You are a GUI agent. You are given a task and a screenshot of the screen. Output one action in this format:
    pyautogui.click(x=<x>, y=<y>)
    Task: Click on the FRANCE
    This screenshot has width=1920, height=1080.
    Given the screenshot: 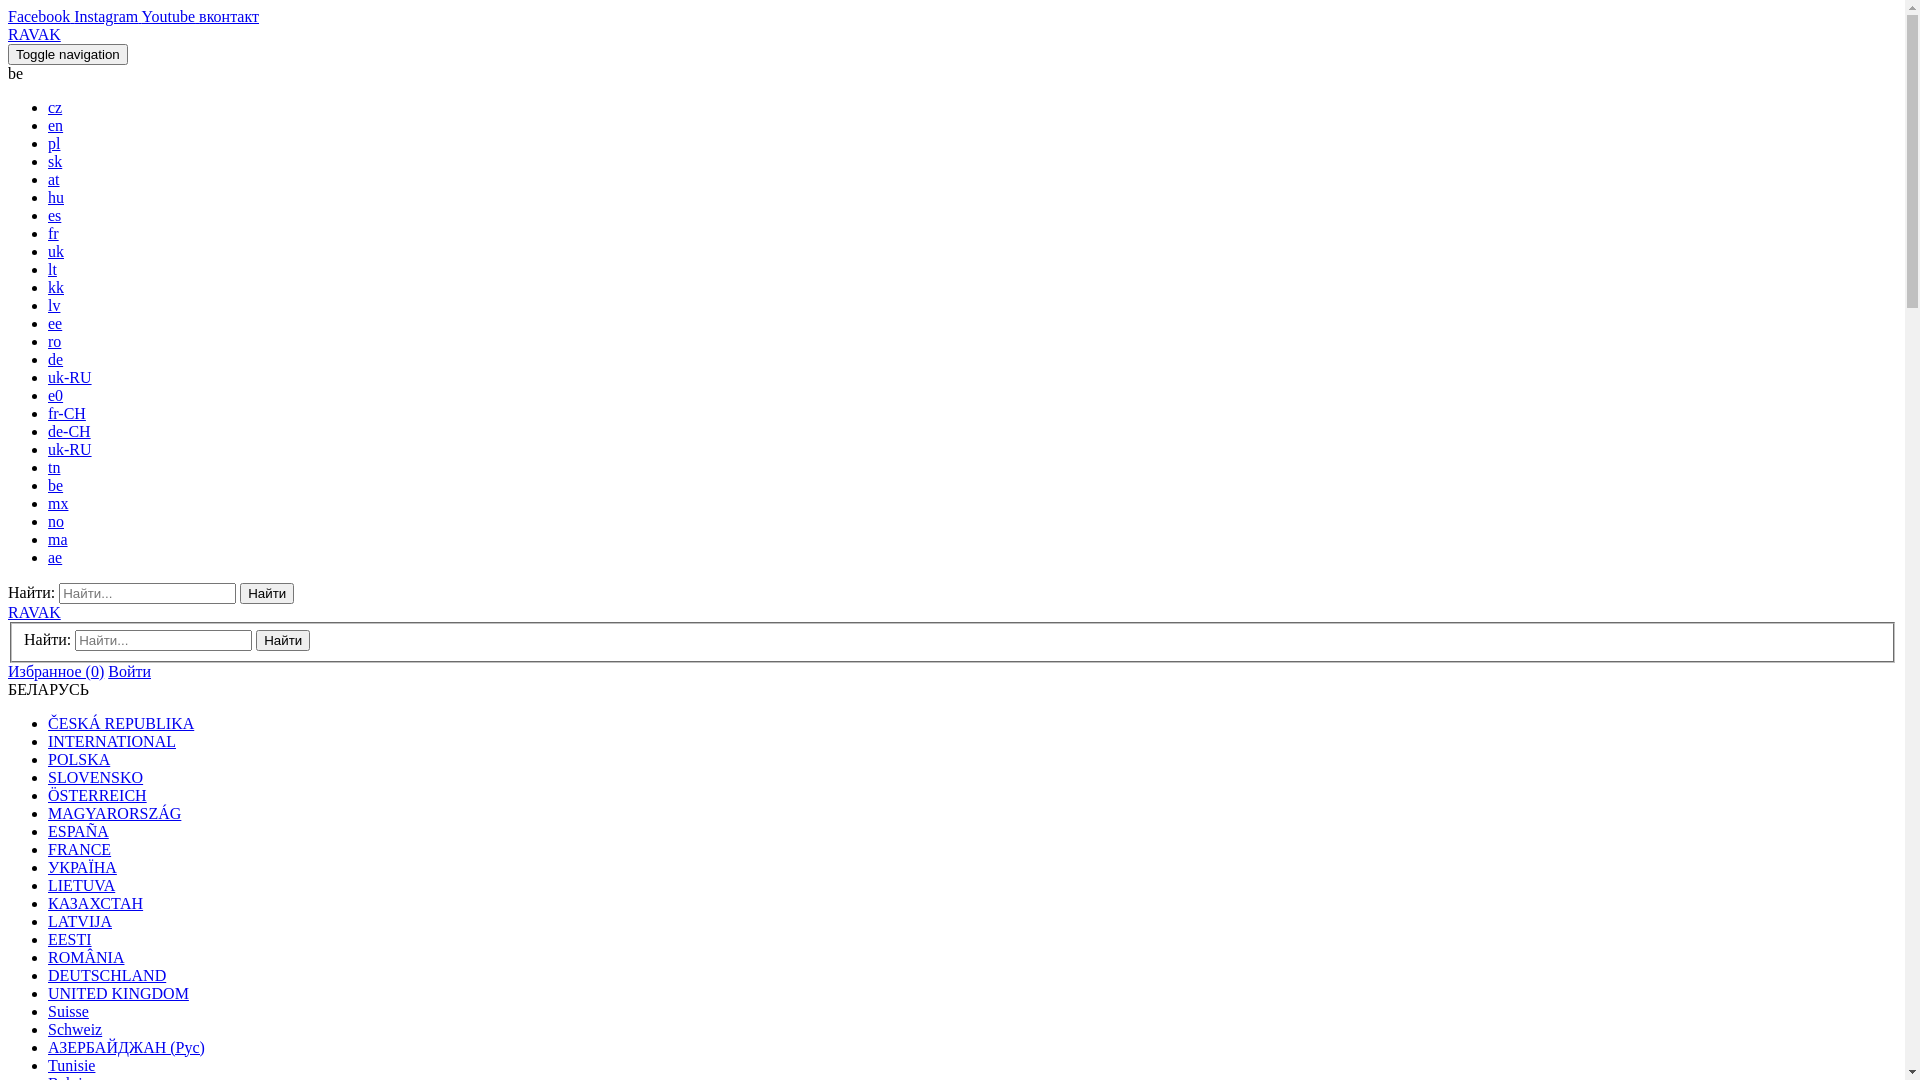 What is the action you would take?
    pyautogui.click(x=80, y=850)
    